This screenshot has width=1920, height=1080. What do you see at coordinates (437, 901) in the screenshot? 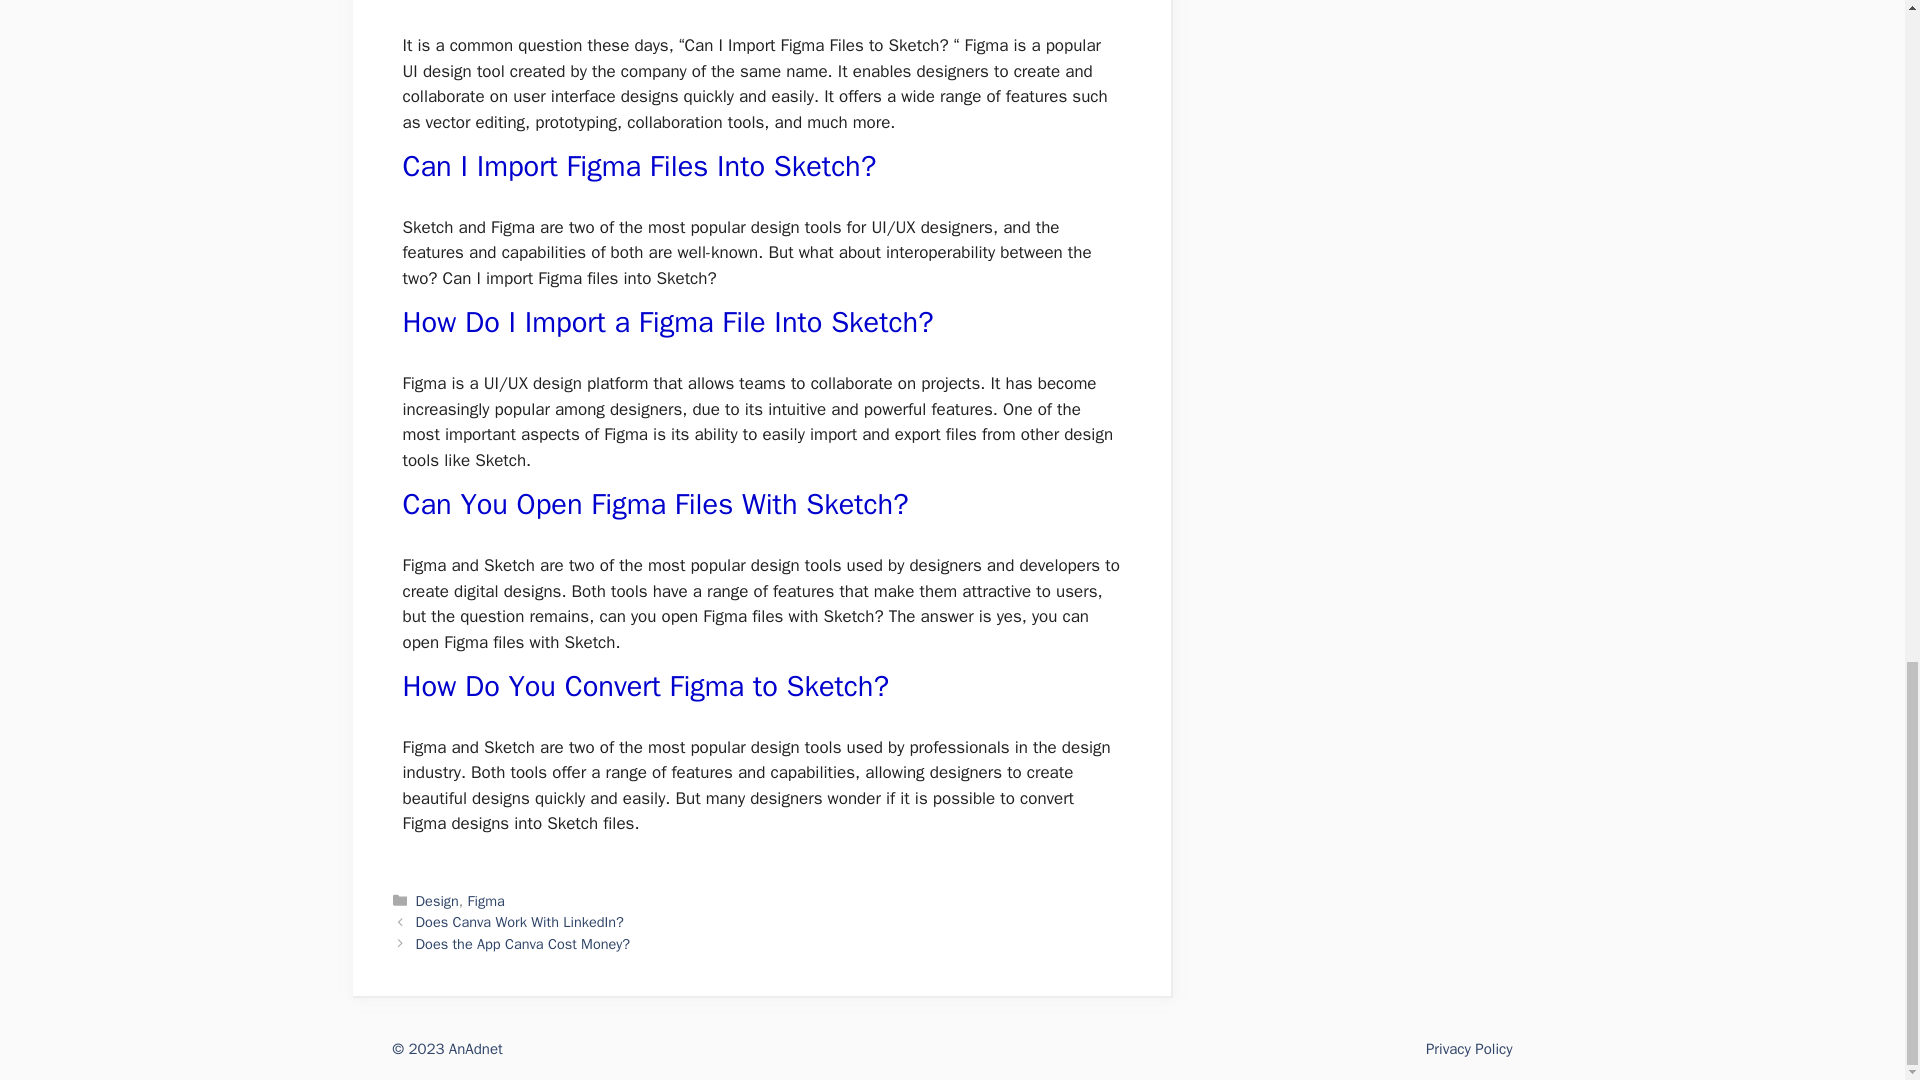
I see `Design` at bounding box center [437, 901].